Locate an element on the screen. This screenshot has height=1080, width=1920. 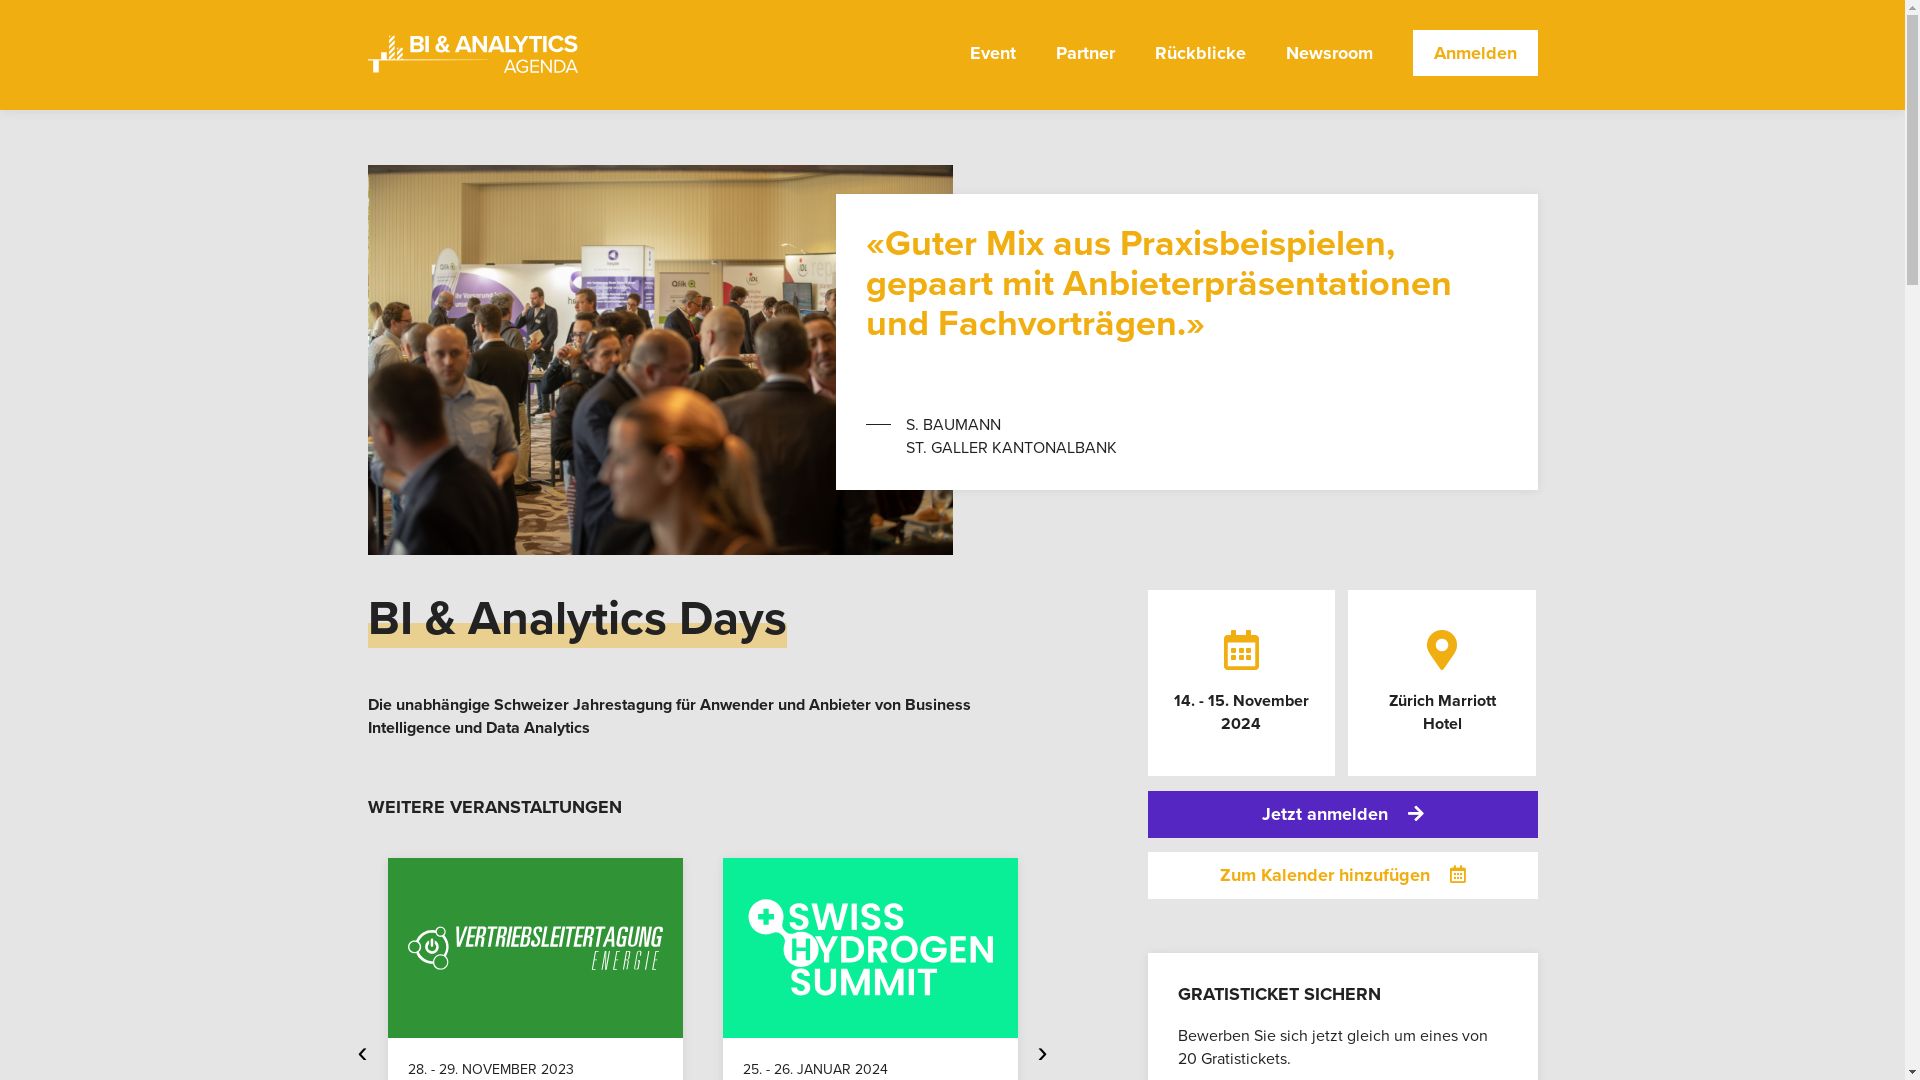
Event is located at coordinates (993, 68).